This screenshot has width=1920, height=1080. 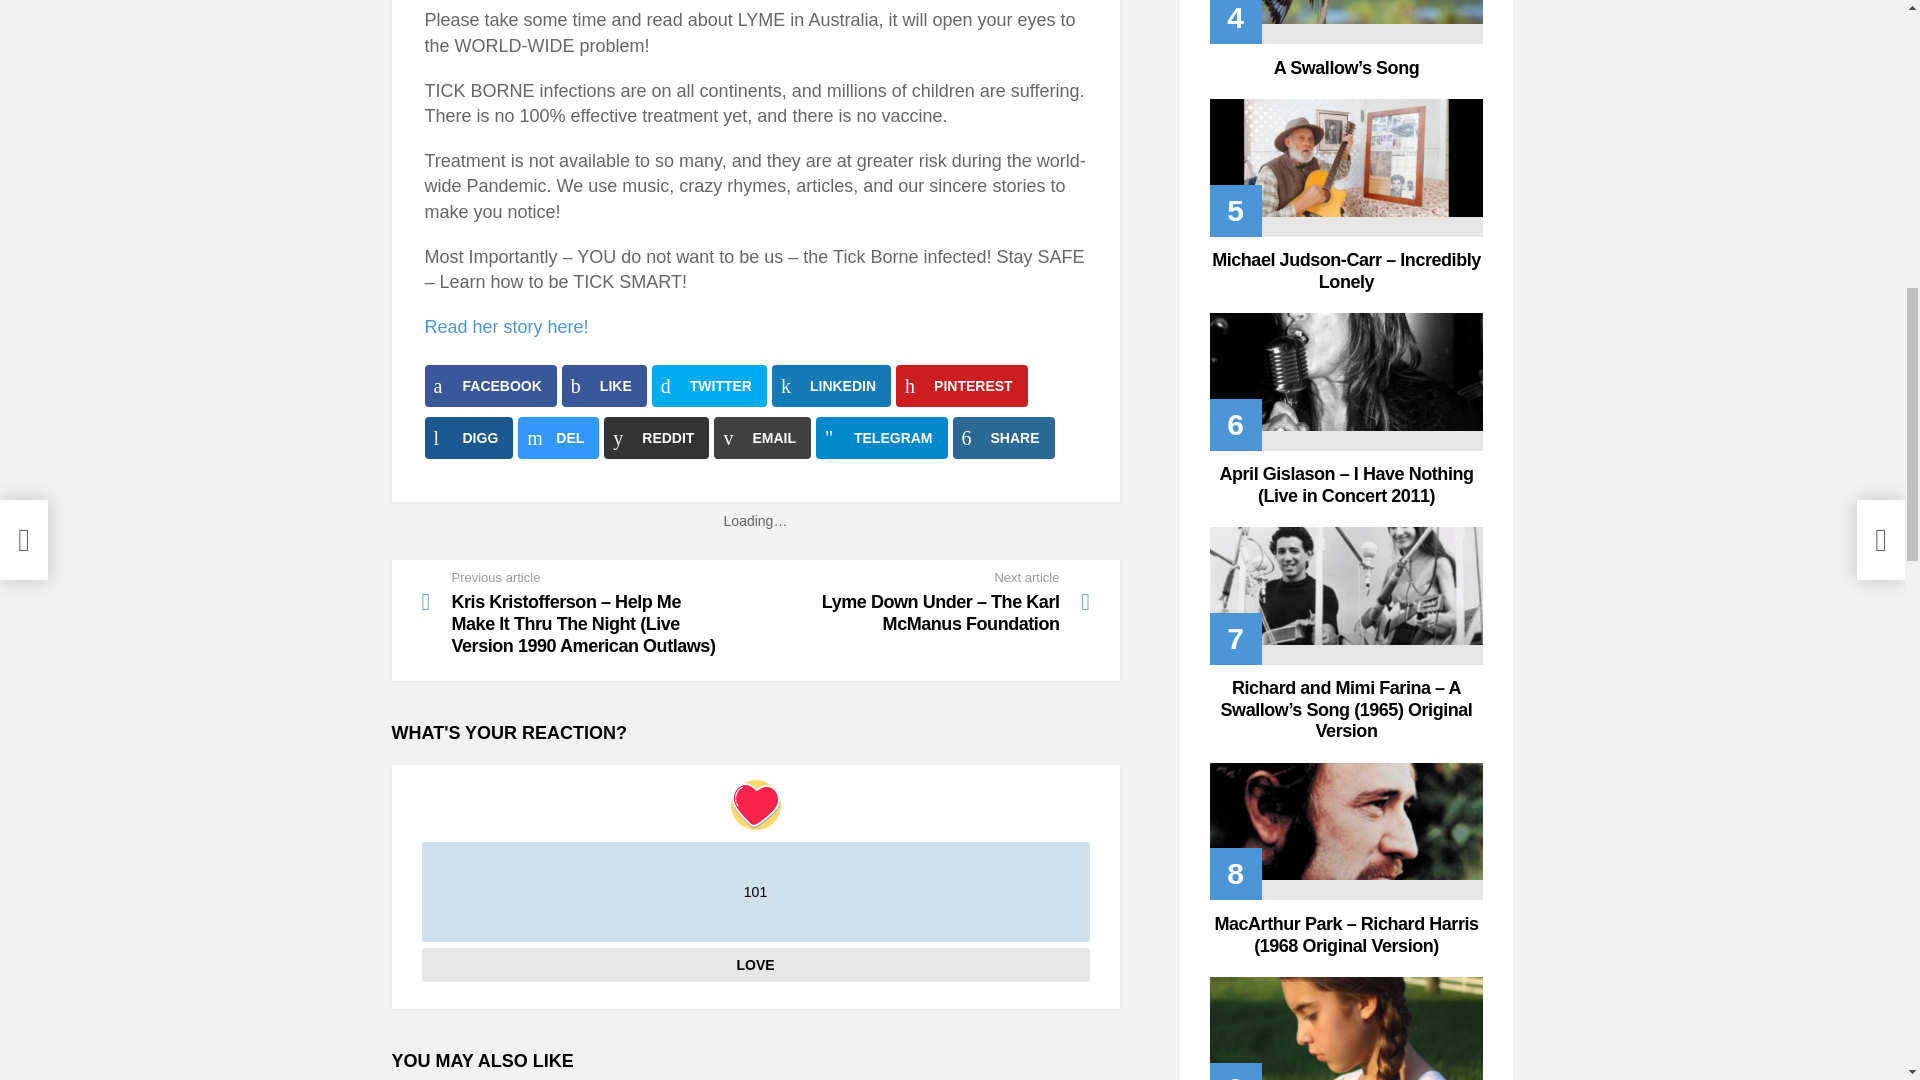 What do you see at coordinates (656, 438) in the screenshot?
I see `REDDIT` at bounding box center [656, 438].